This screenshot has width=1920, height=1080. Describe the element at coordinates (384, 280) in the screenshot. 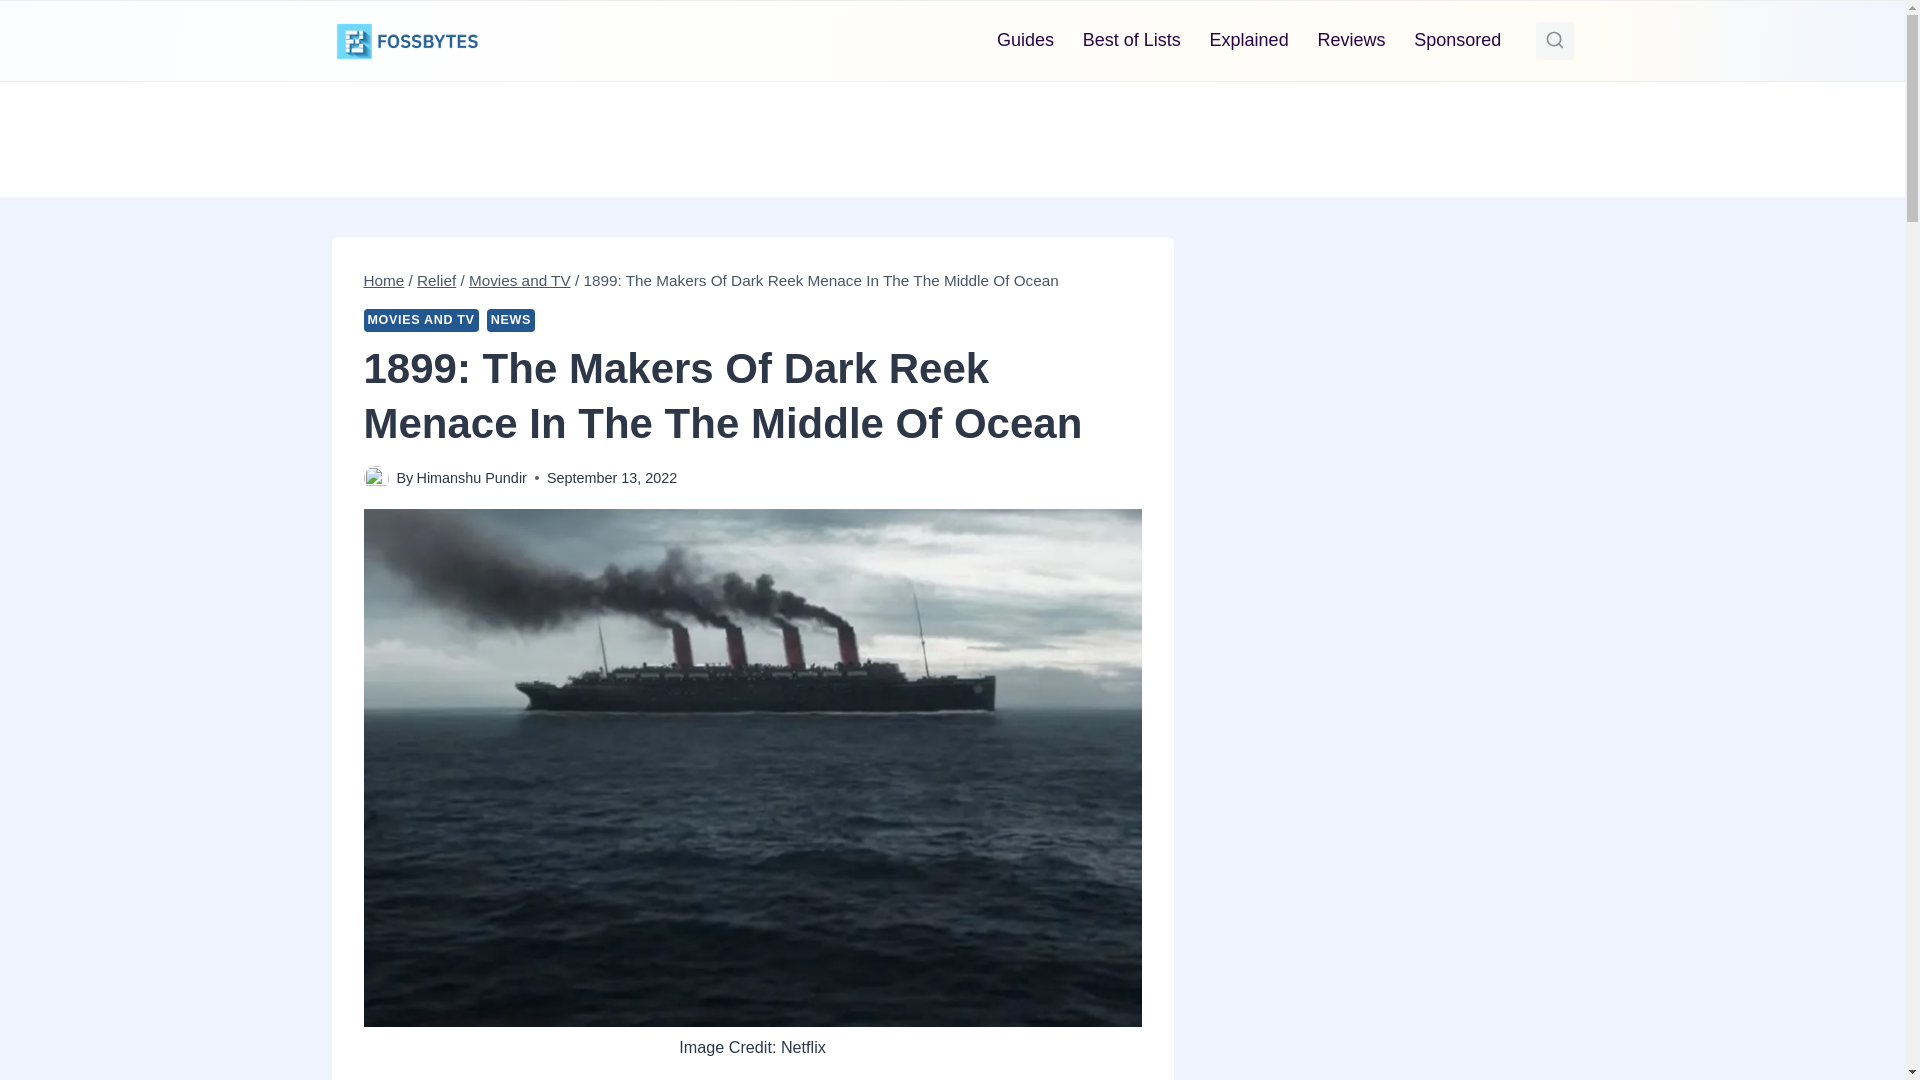

I see `Home` at that location.